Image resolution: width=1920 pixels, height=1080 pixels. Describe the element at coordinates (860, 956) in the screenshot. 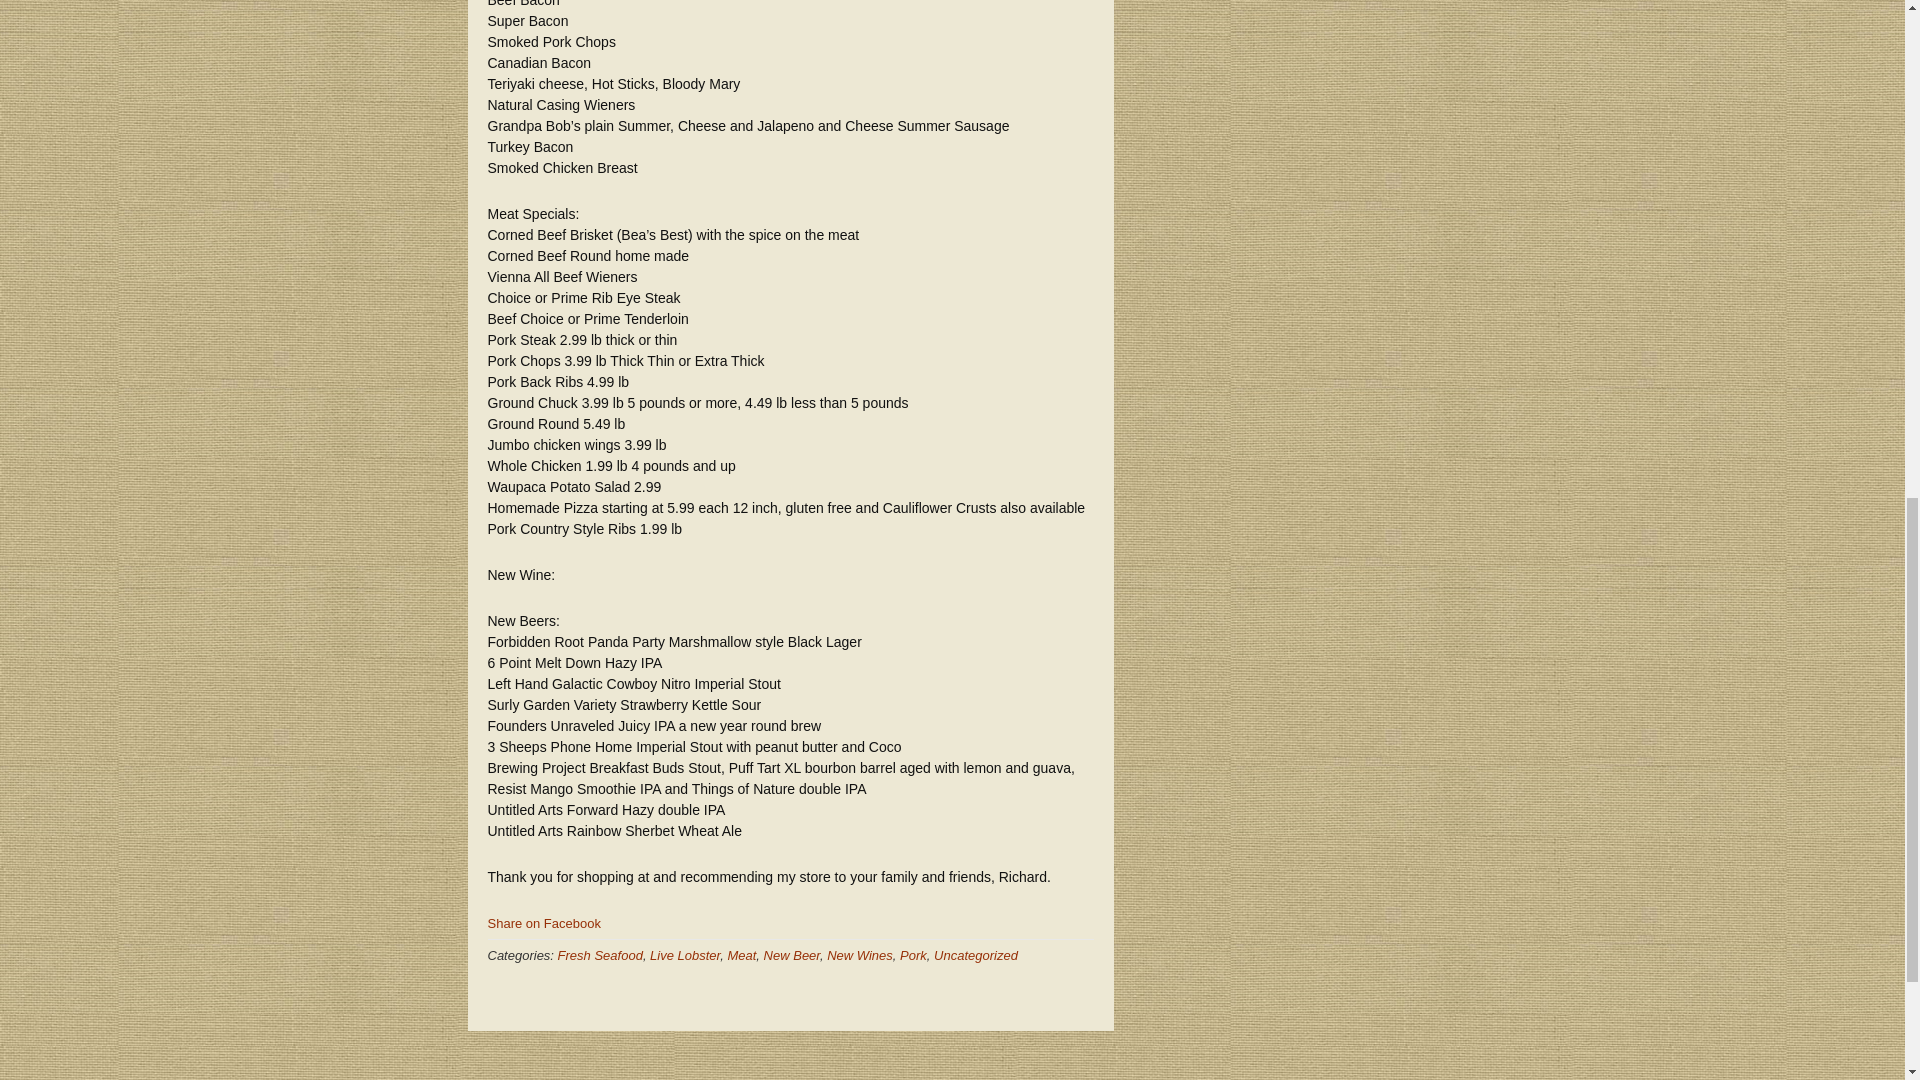

I see `New Wines` at that location.